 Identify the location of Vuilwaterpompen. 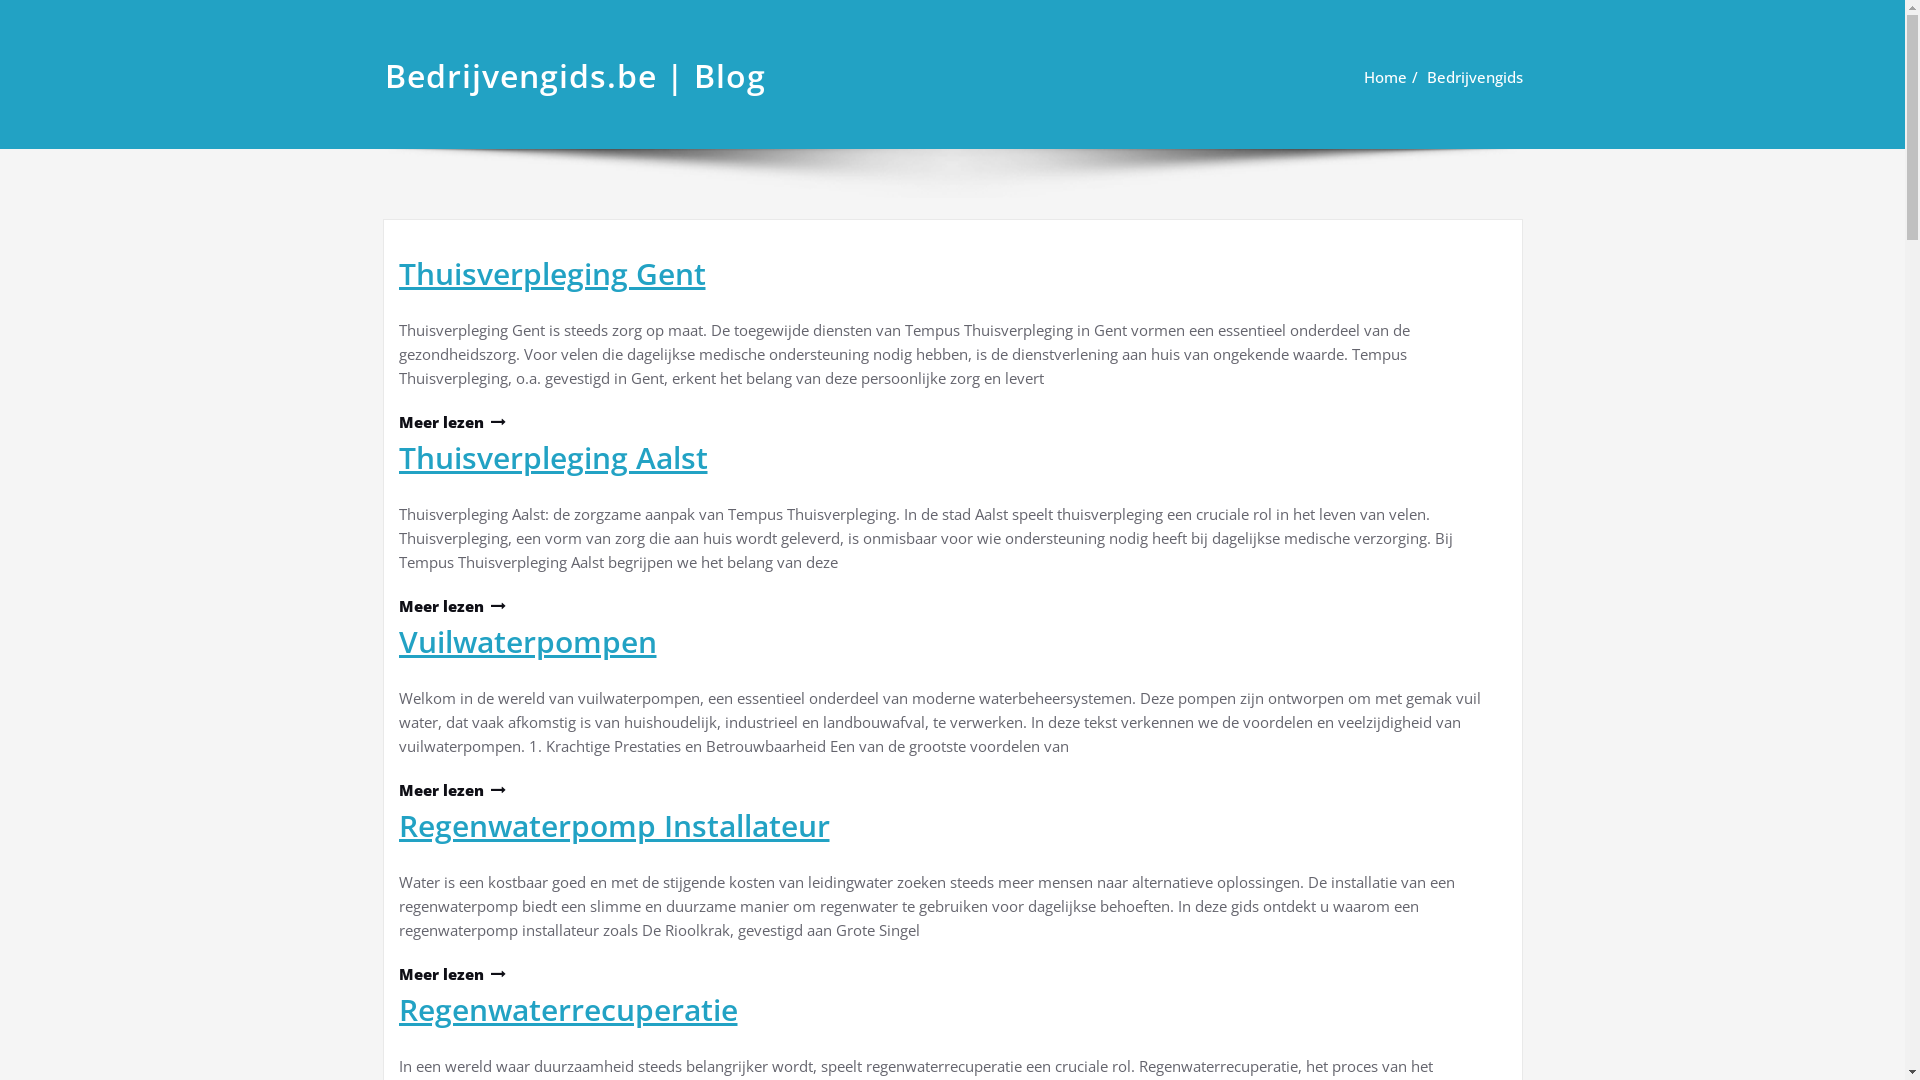
(527, 642).